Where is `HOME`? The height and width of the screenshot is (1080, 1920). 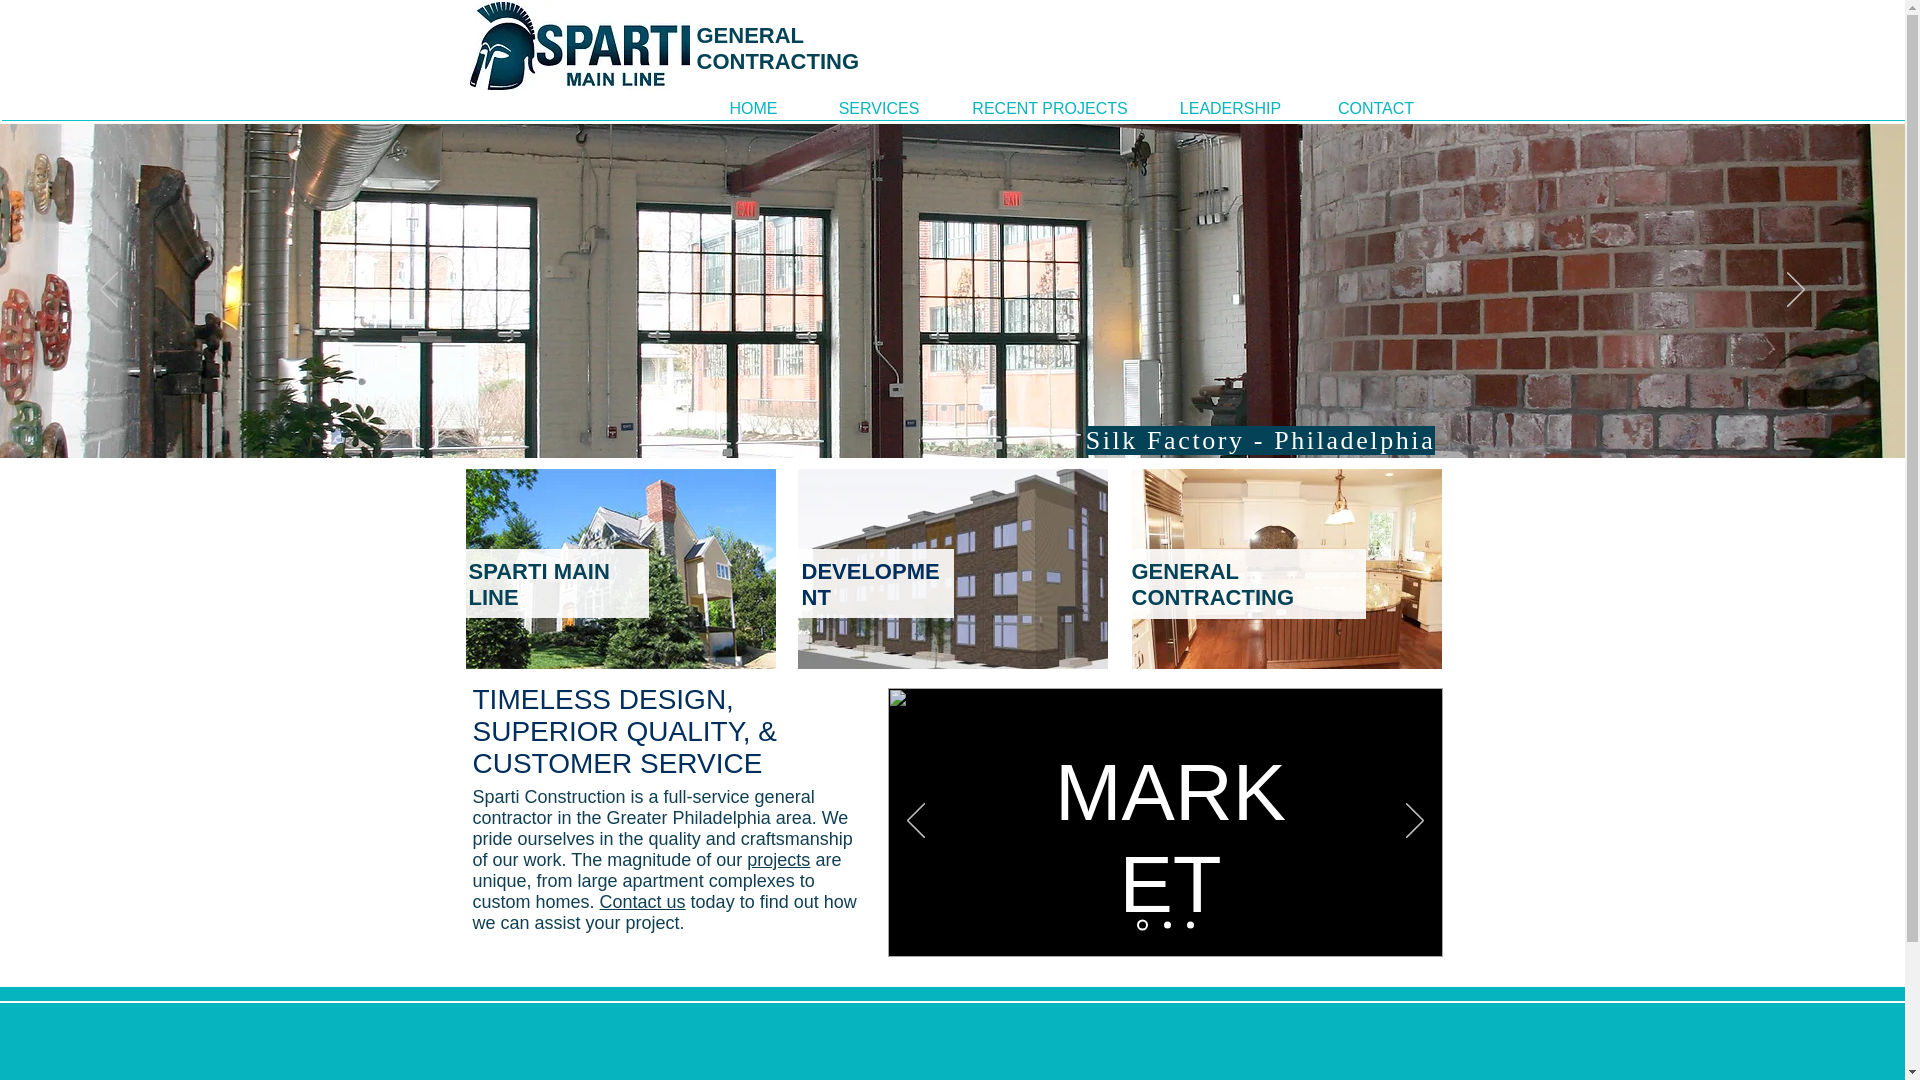 HOME is located at coordinates (753, 108).